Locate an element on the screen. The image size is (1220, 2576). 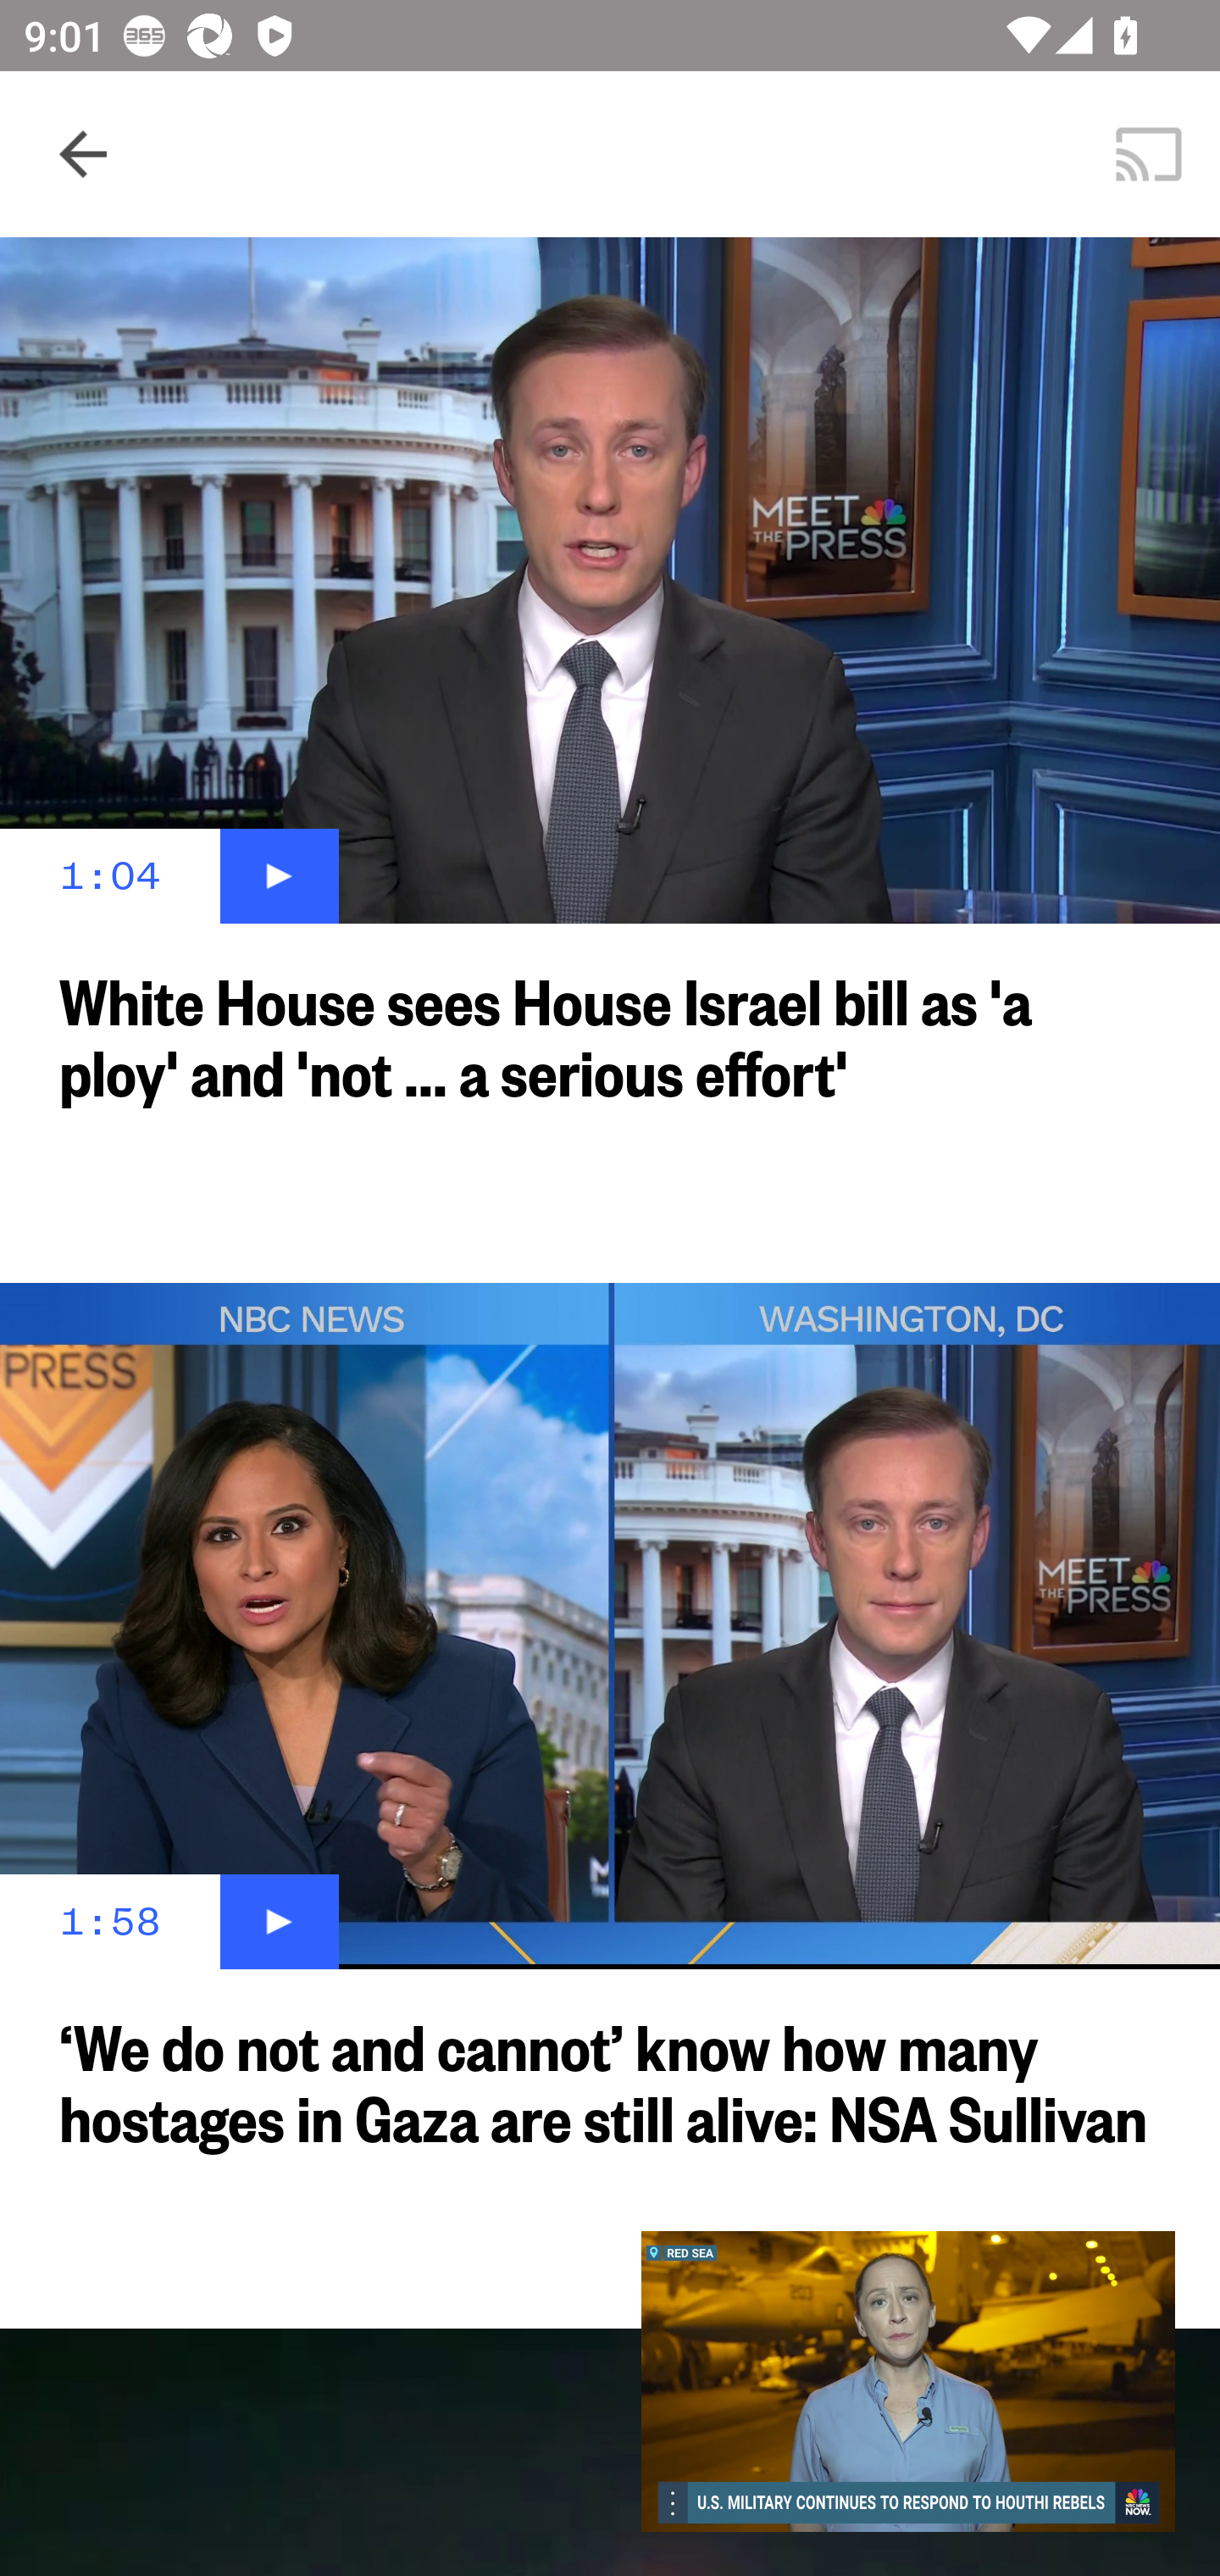
Navigate up is located at coordinates (83, 154).